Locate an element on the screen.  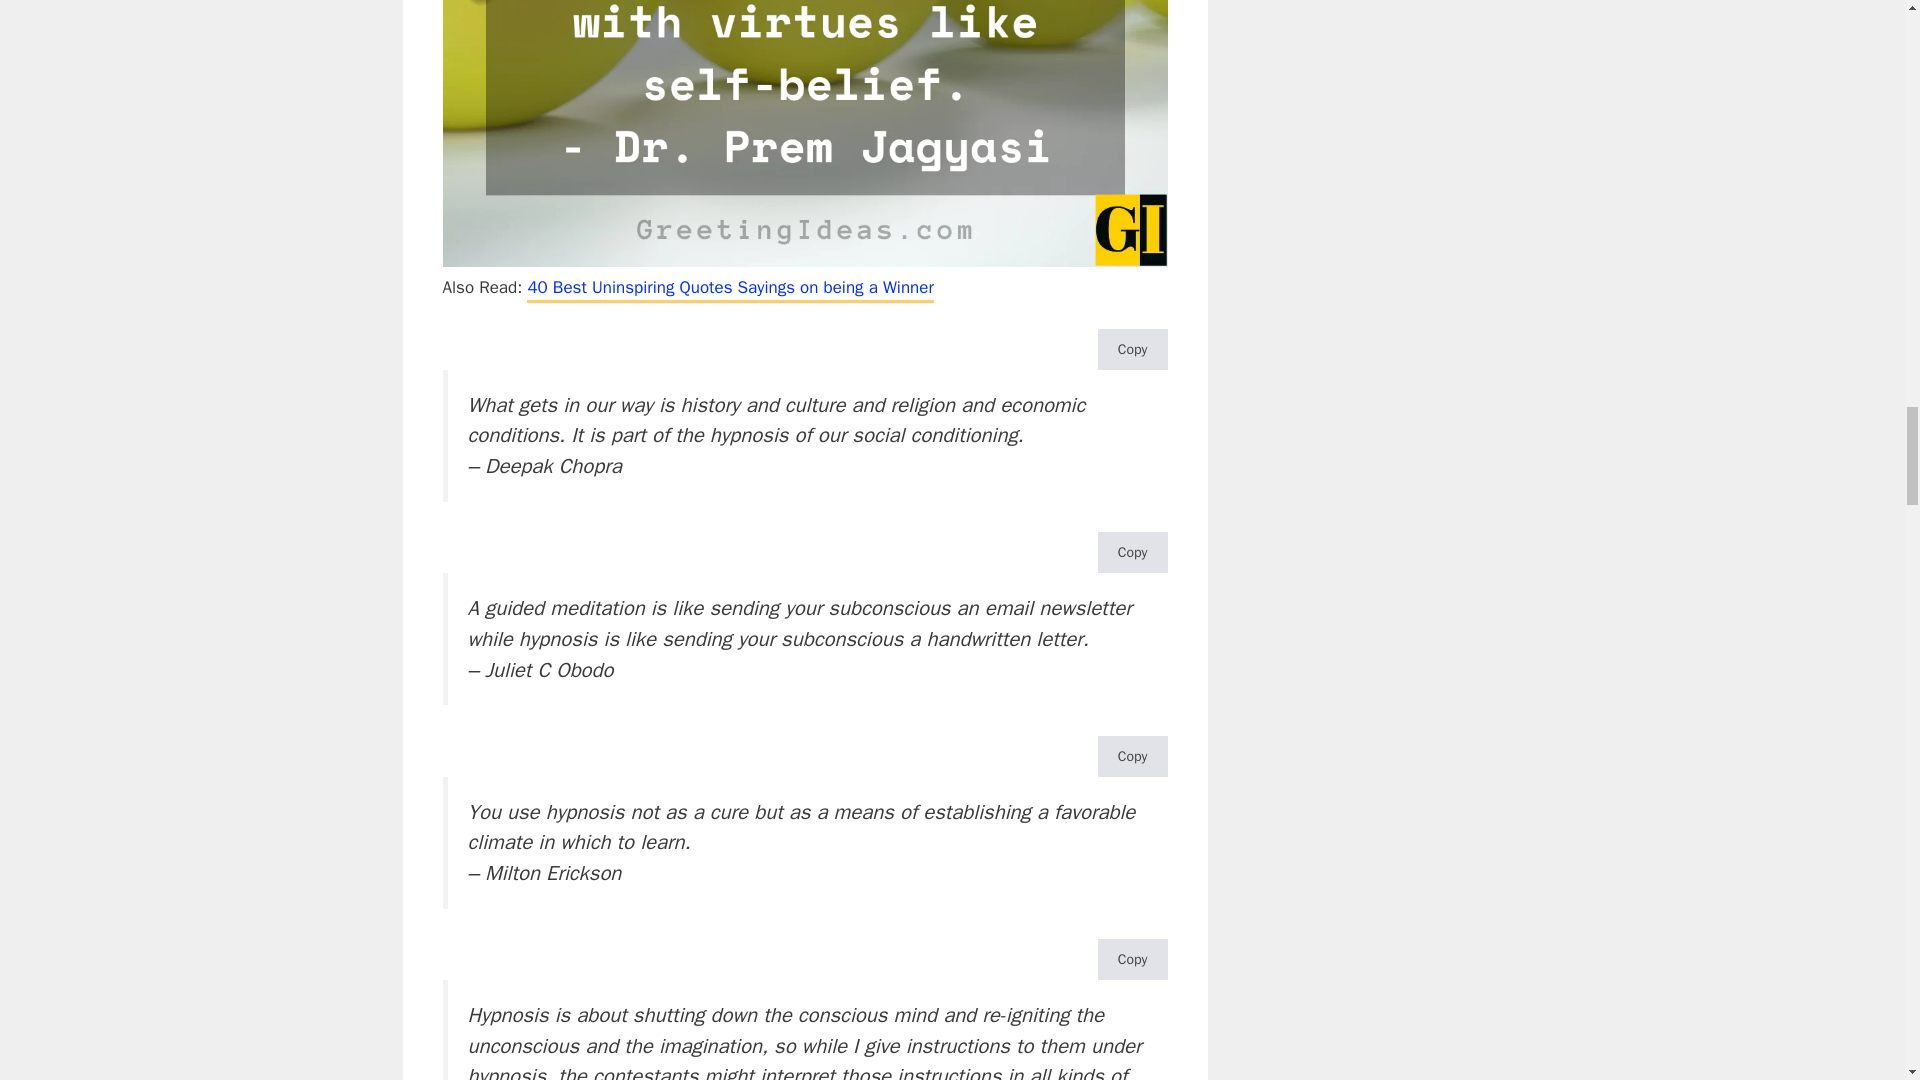
Copy is located at coordinates (1132, 958).